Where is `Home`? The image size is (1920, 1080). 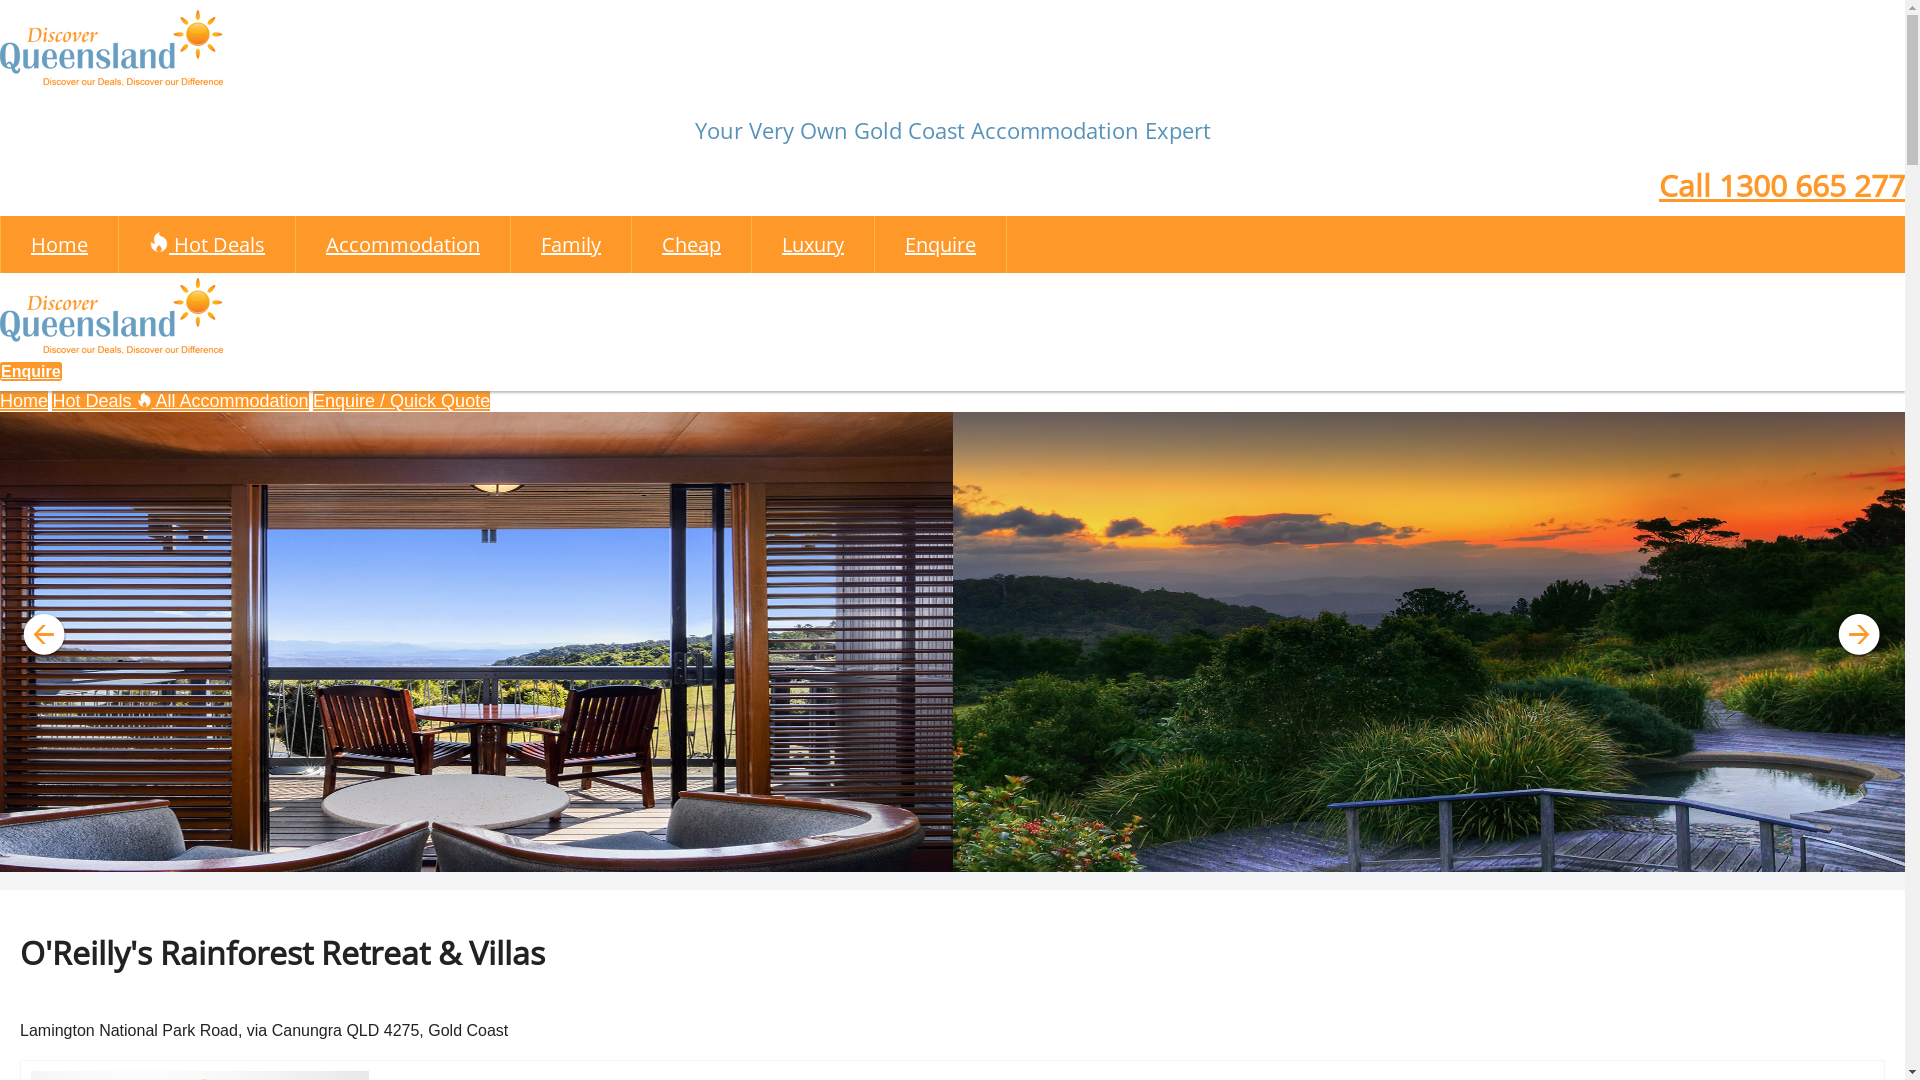 Home is located at coordinates (24, 401).